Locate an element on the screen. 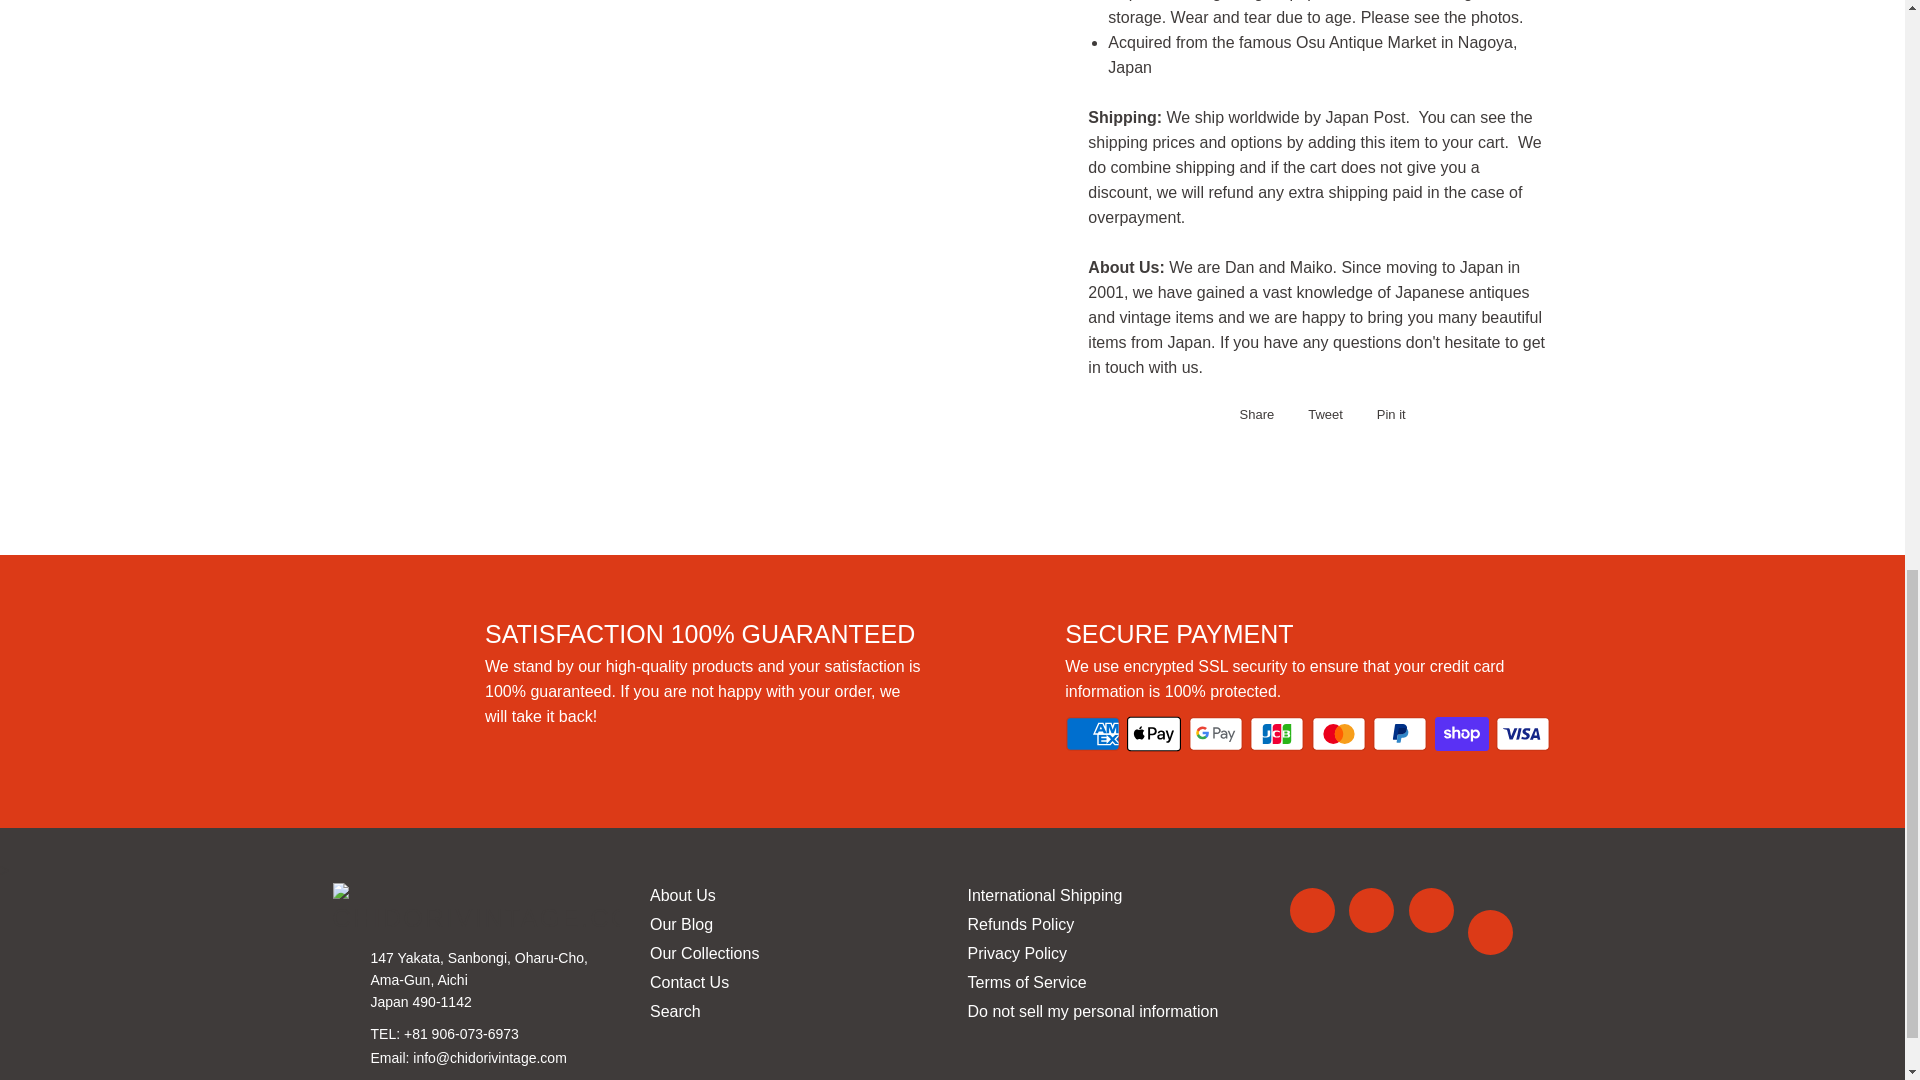 The image size is (1920, 1080). American Express is located at coordinates (1092, 733).